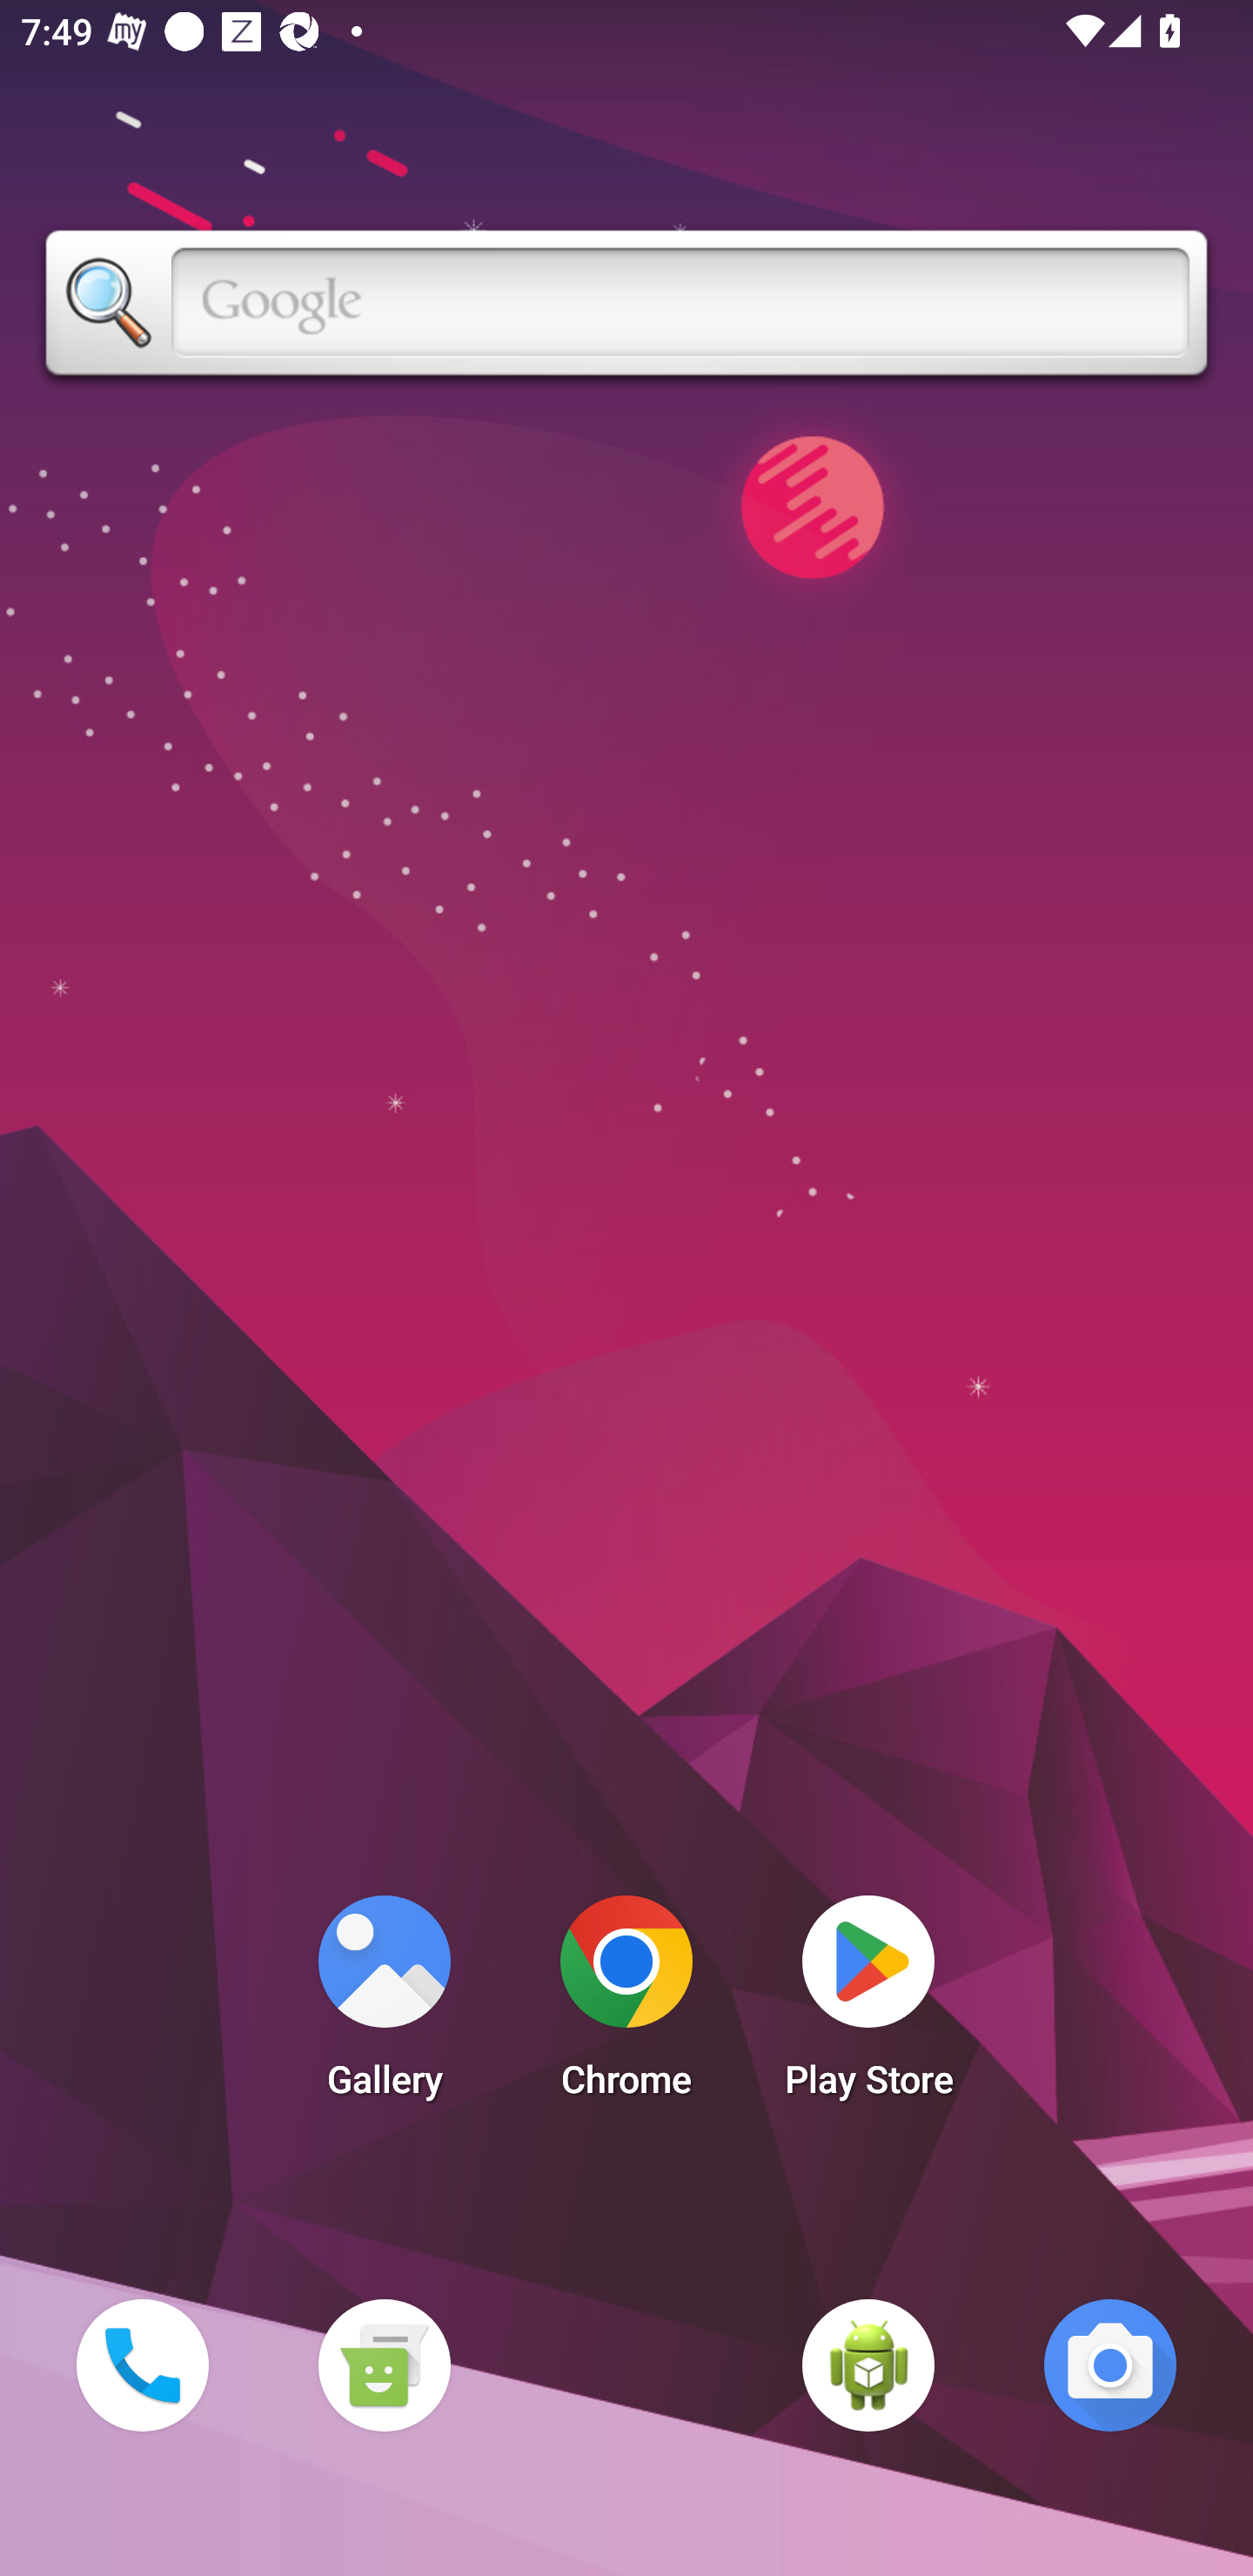 This screenshot has height=2576, width=1253. I want to click on Messaging, so click(384, 2365).